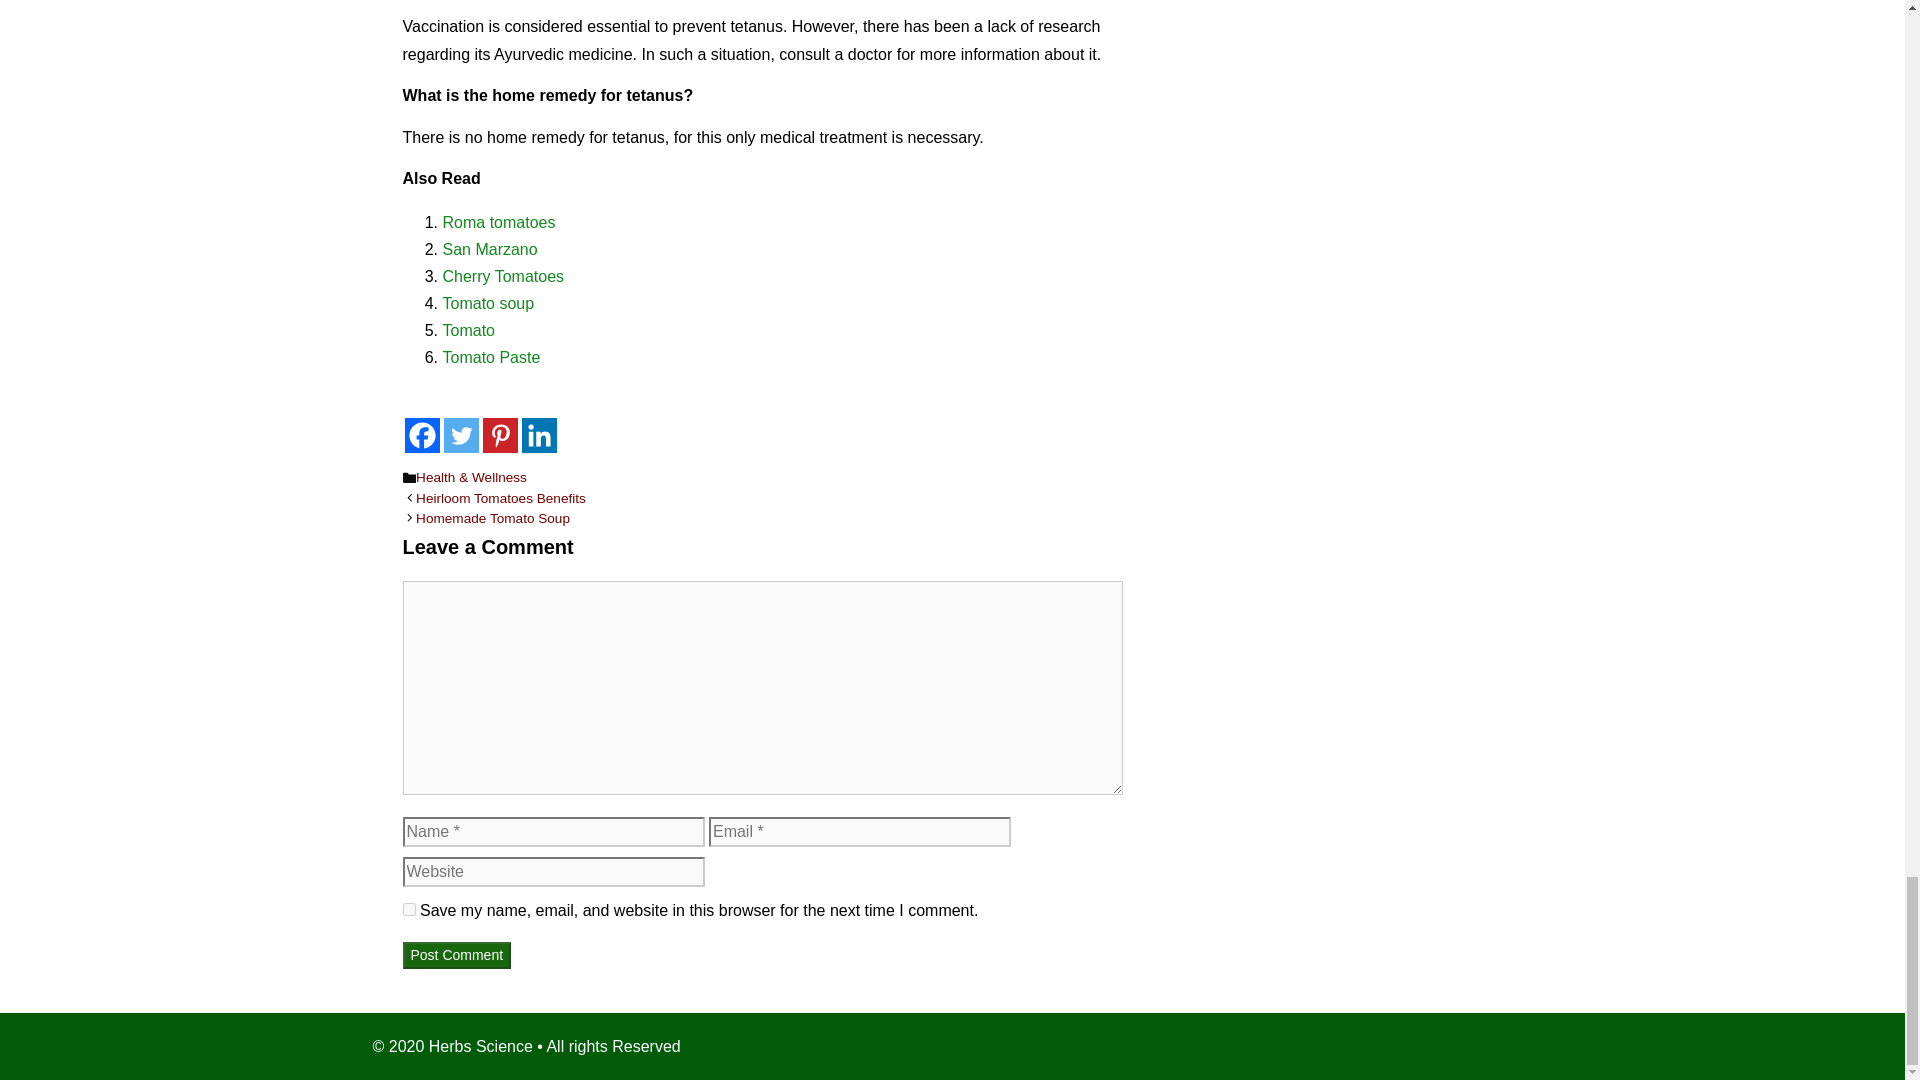  I want to click on Tomato Paste, so click(490, 357).